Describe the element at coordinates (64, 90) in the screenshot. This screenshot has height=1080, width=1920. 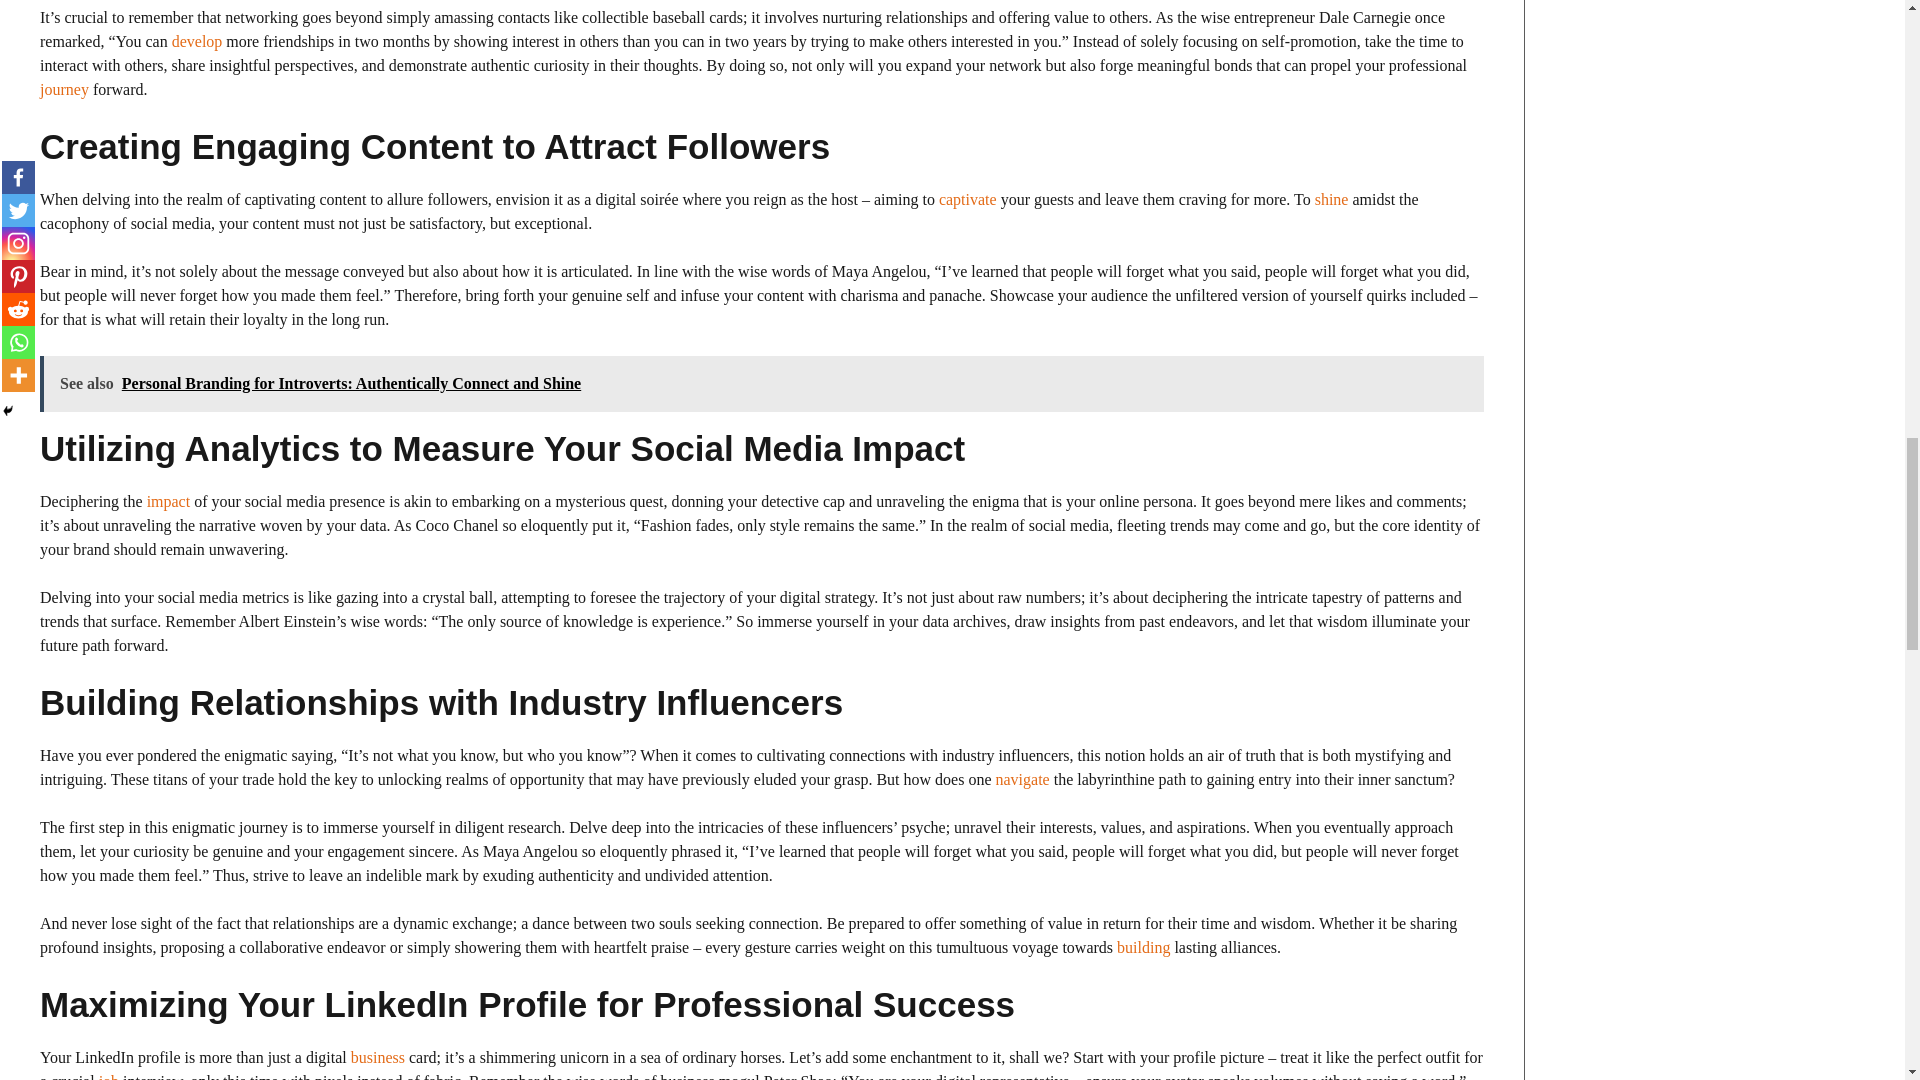
I see `journey` at that location.